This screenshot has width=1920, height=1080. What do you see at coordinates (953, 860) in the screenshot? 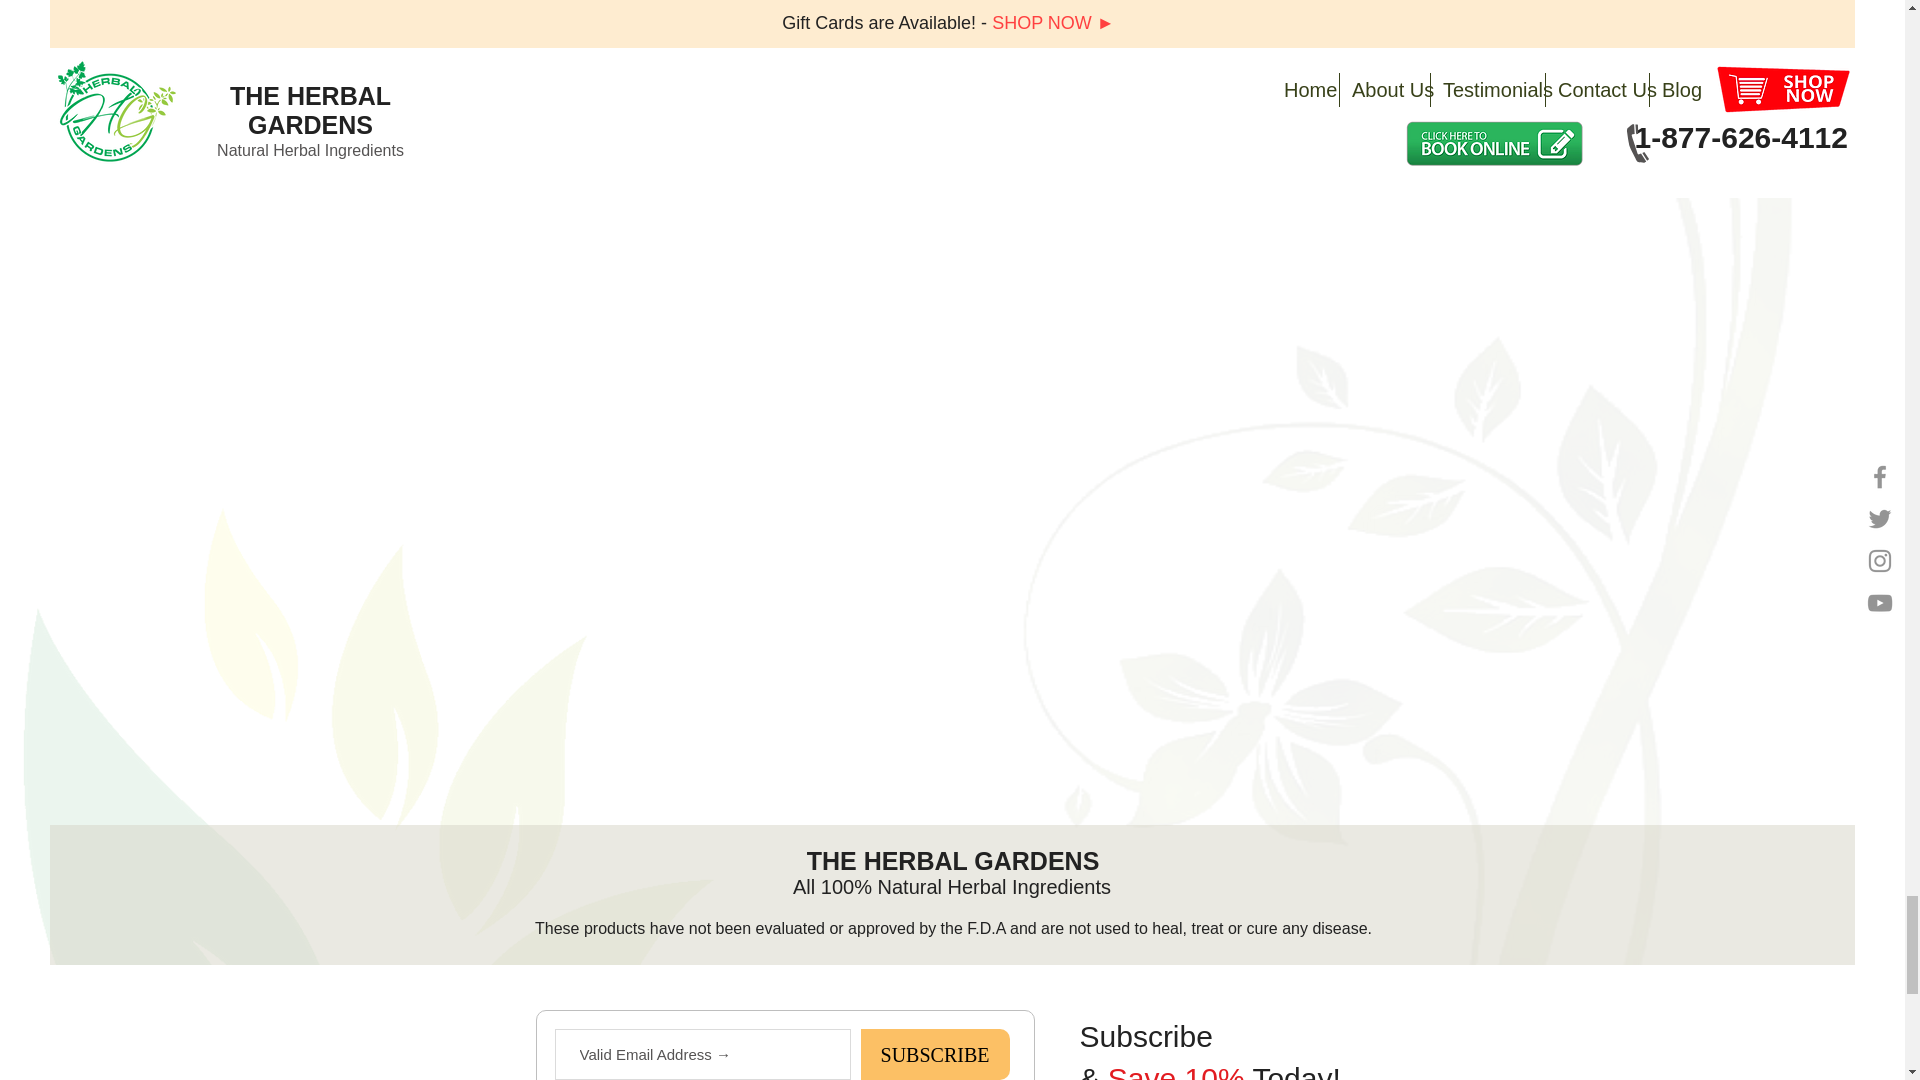
I see `THE HERBAL GARDENS` at bounding box center [953, 860].